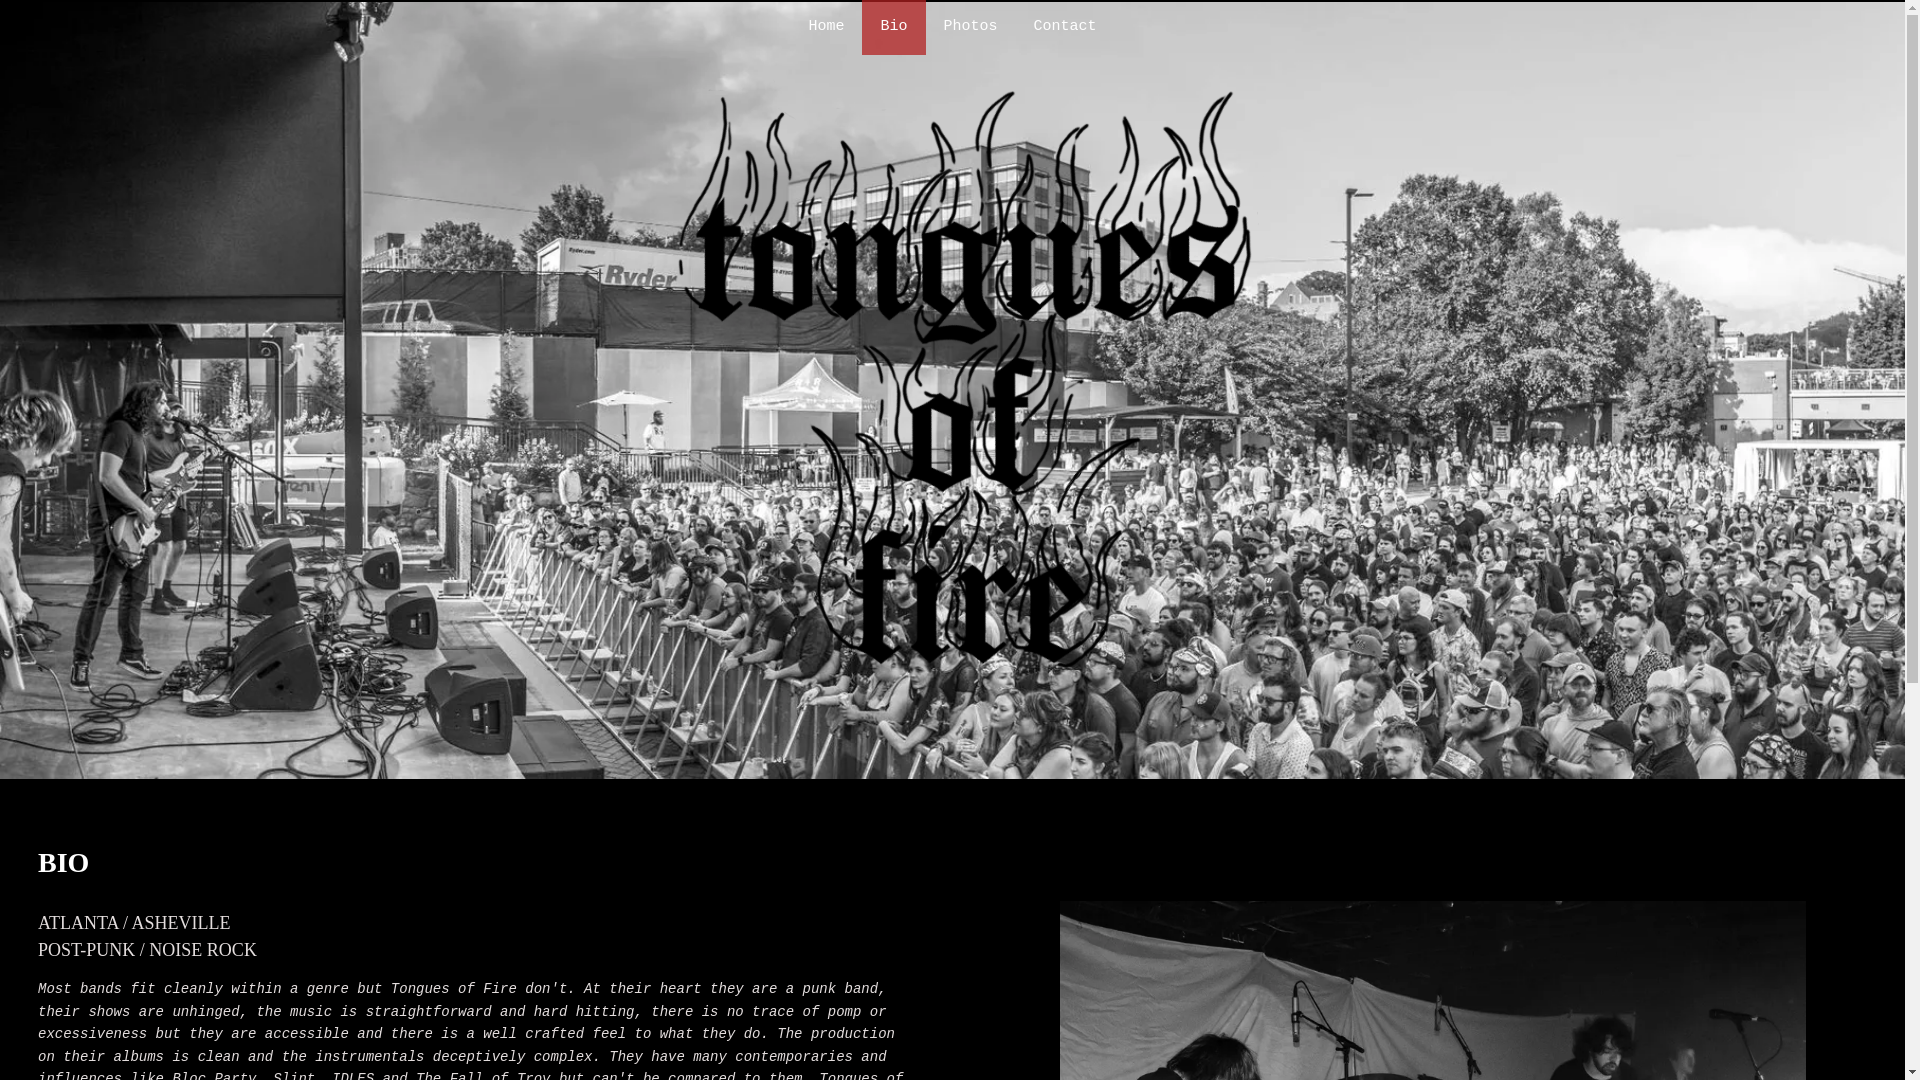 The height and width of the screenshot is (1080, 1920). What do you see at coordinates (894, 28) in the screenshot?
I see `Bio` at bounding box center [894, 28].